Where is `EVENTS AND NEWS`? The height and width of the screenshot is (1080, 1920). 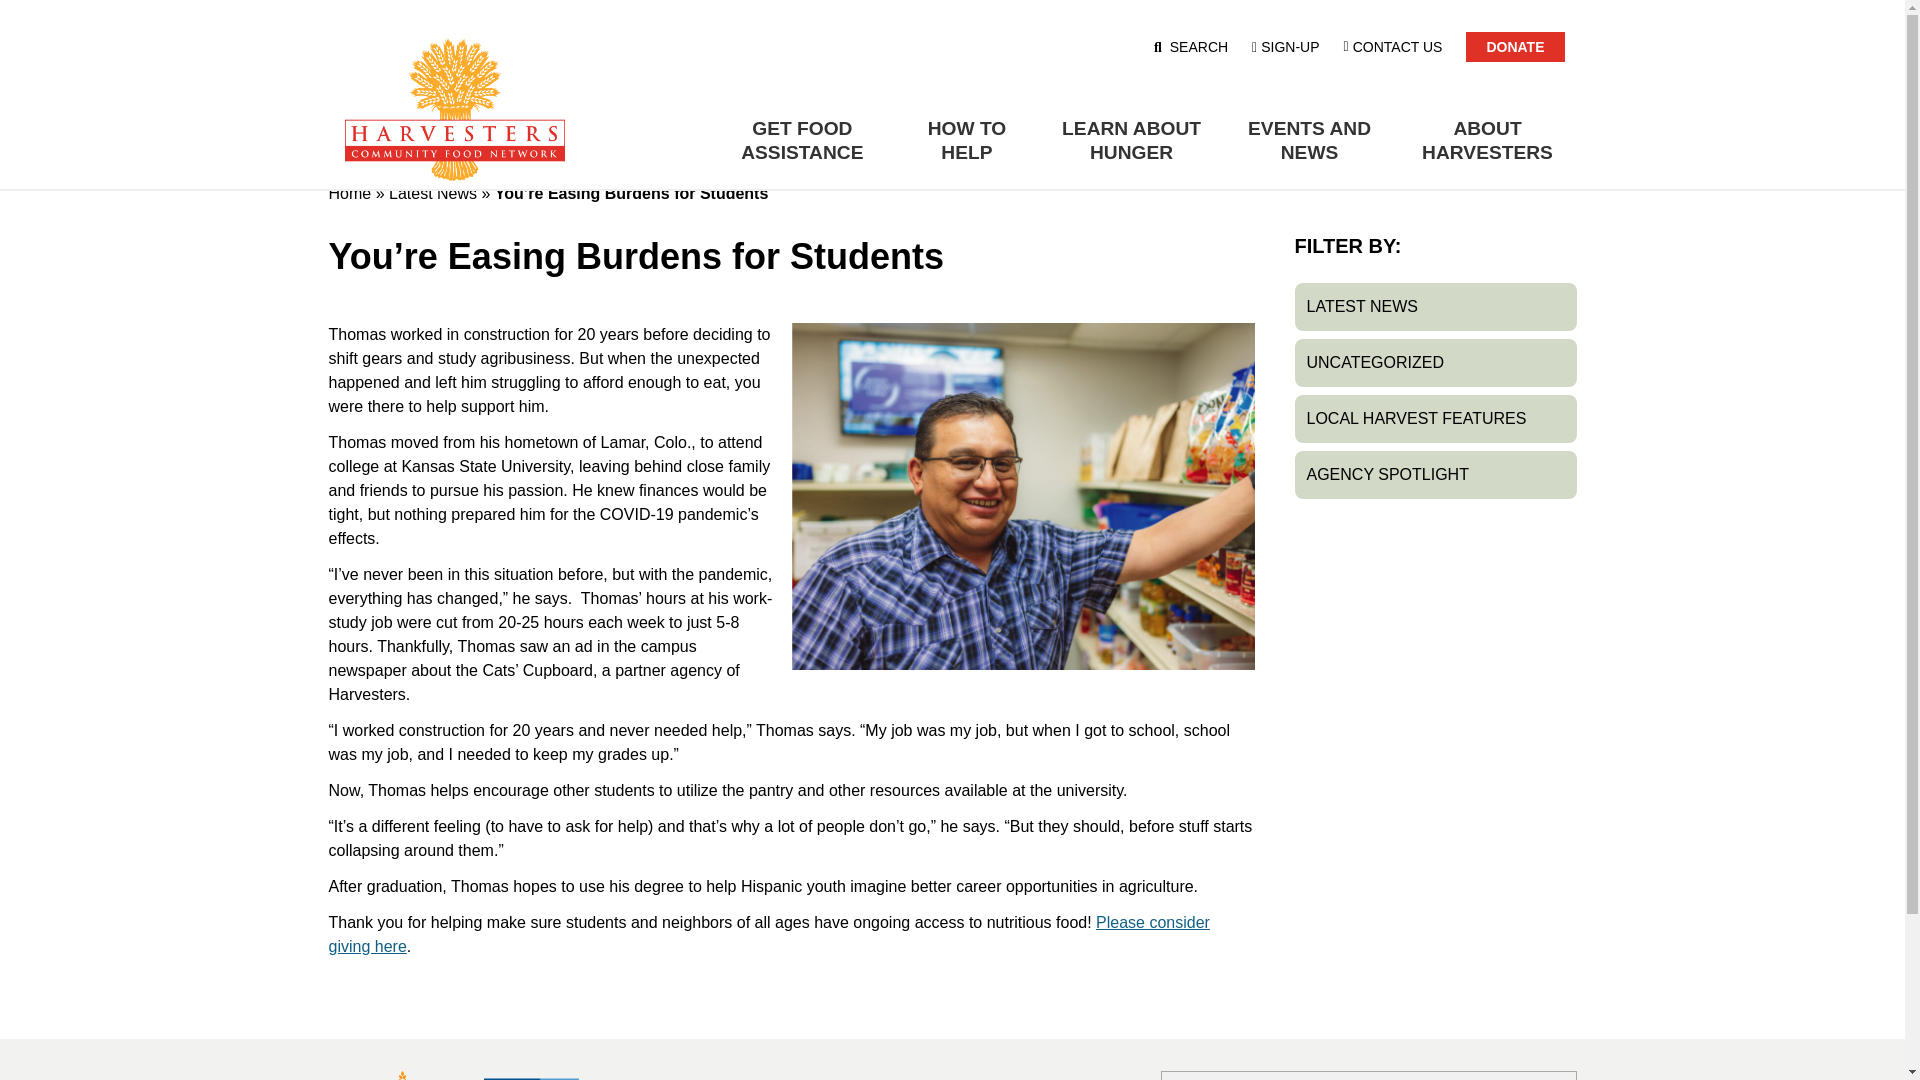
EVENTS AND NEWS is located at coordinates (1310, 140).